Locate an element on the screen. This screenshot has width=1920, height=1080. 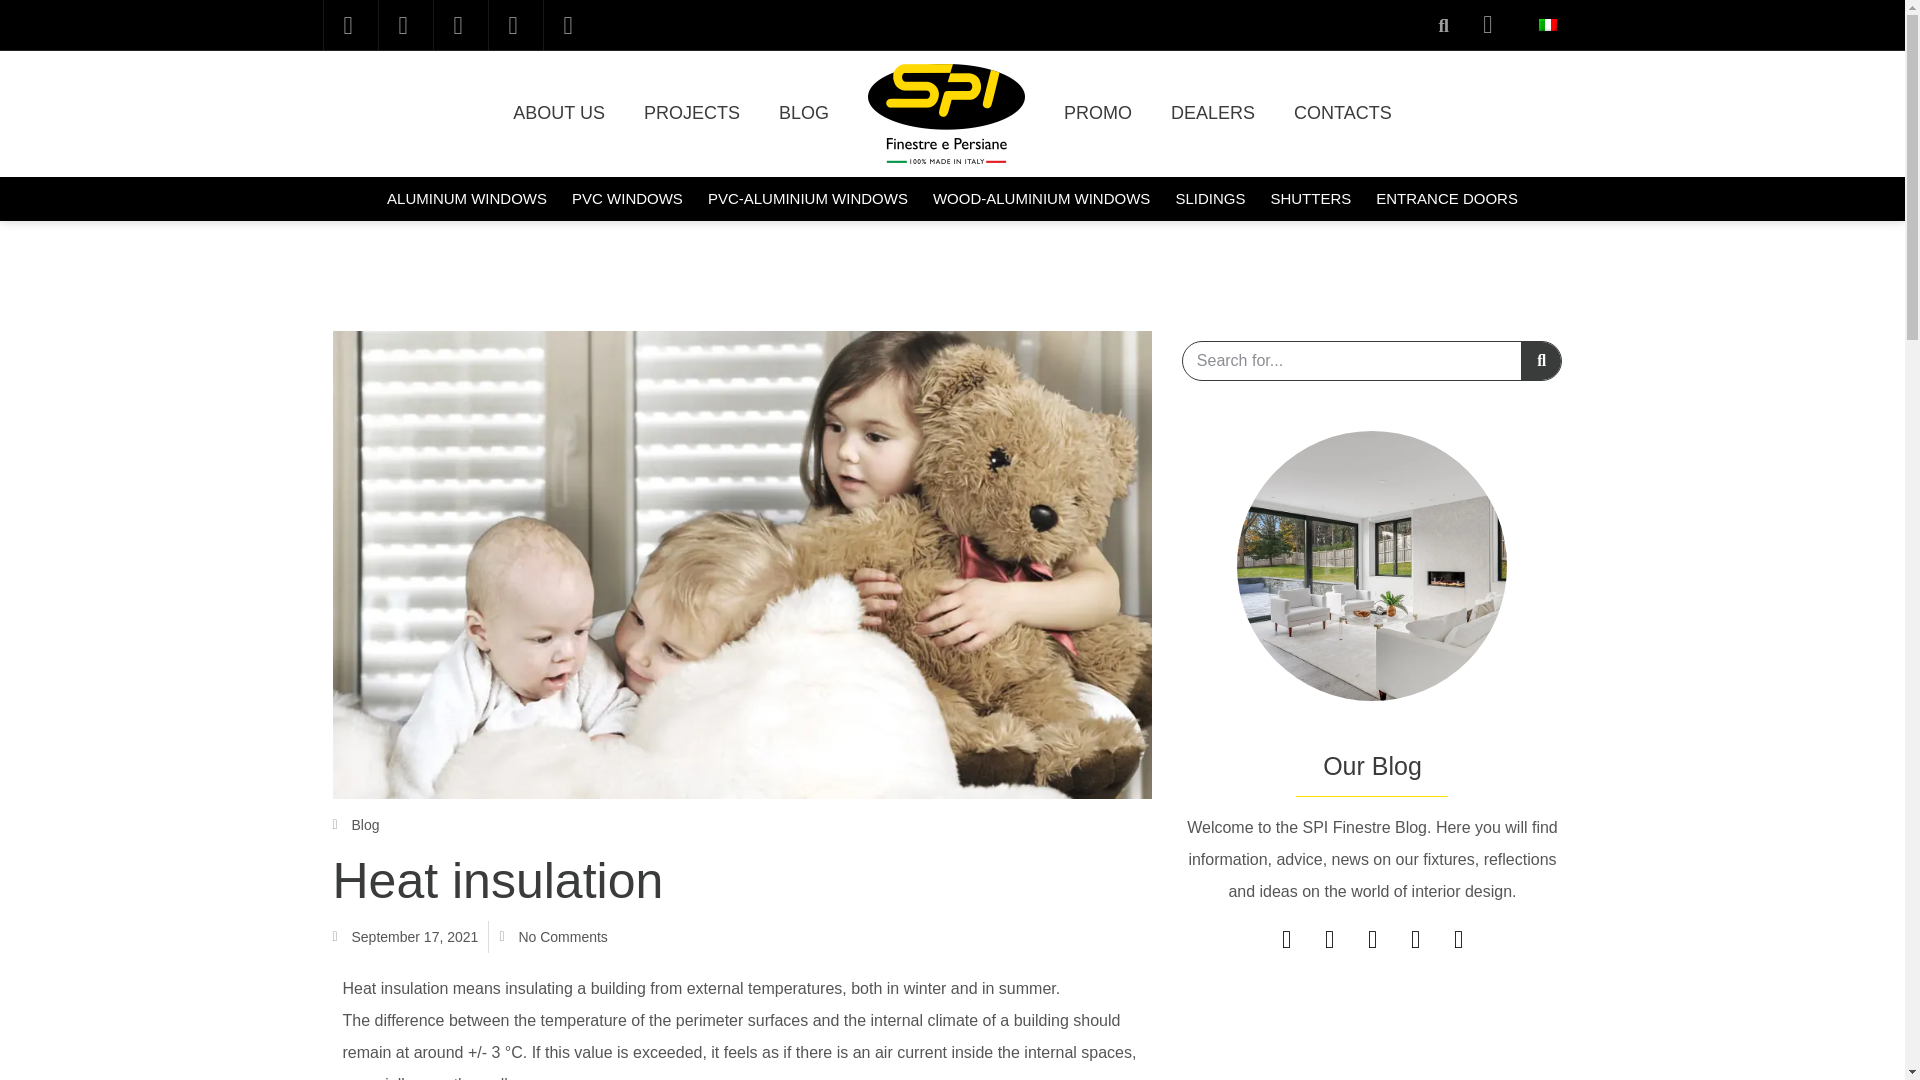
DEALERS is located at coordinates (1212, 114).